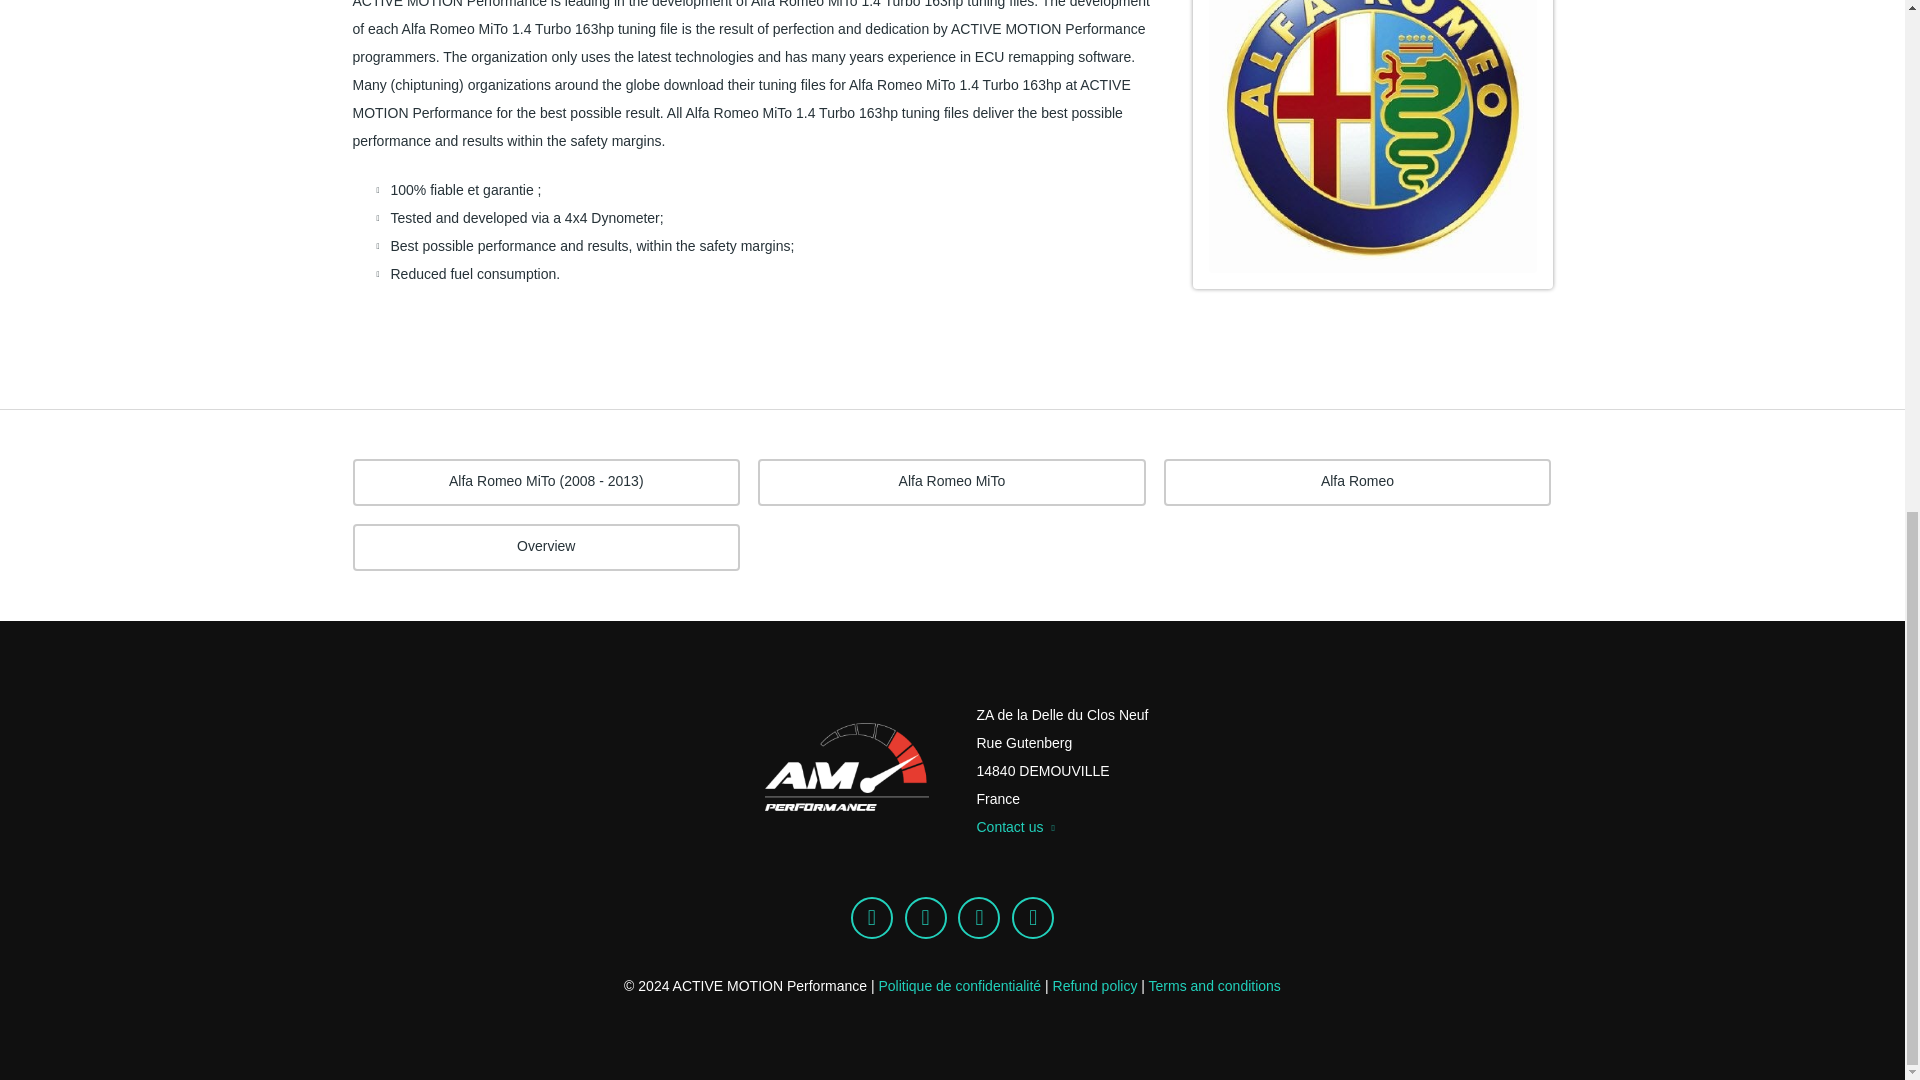 The image size is (1920, 1080). I want to click on Contact us, so click(1014, 826).